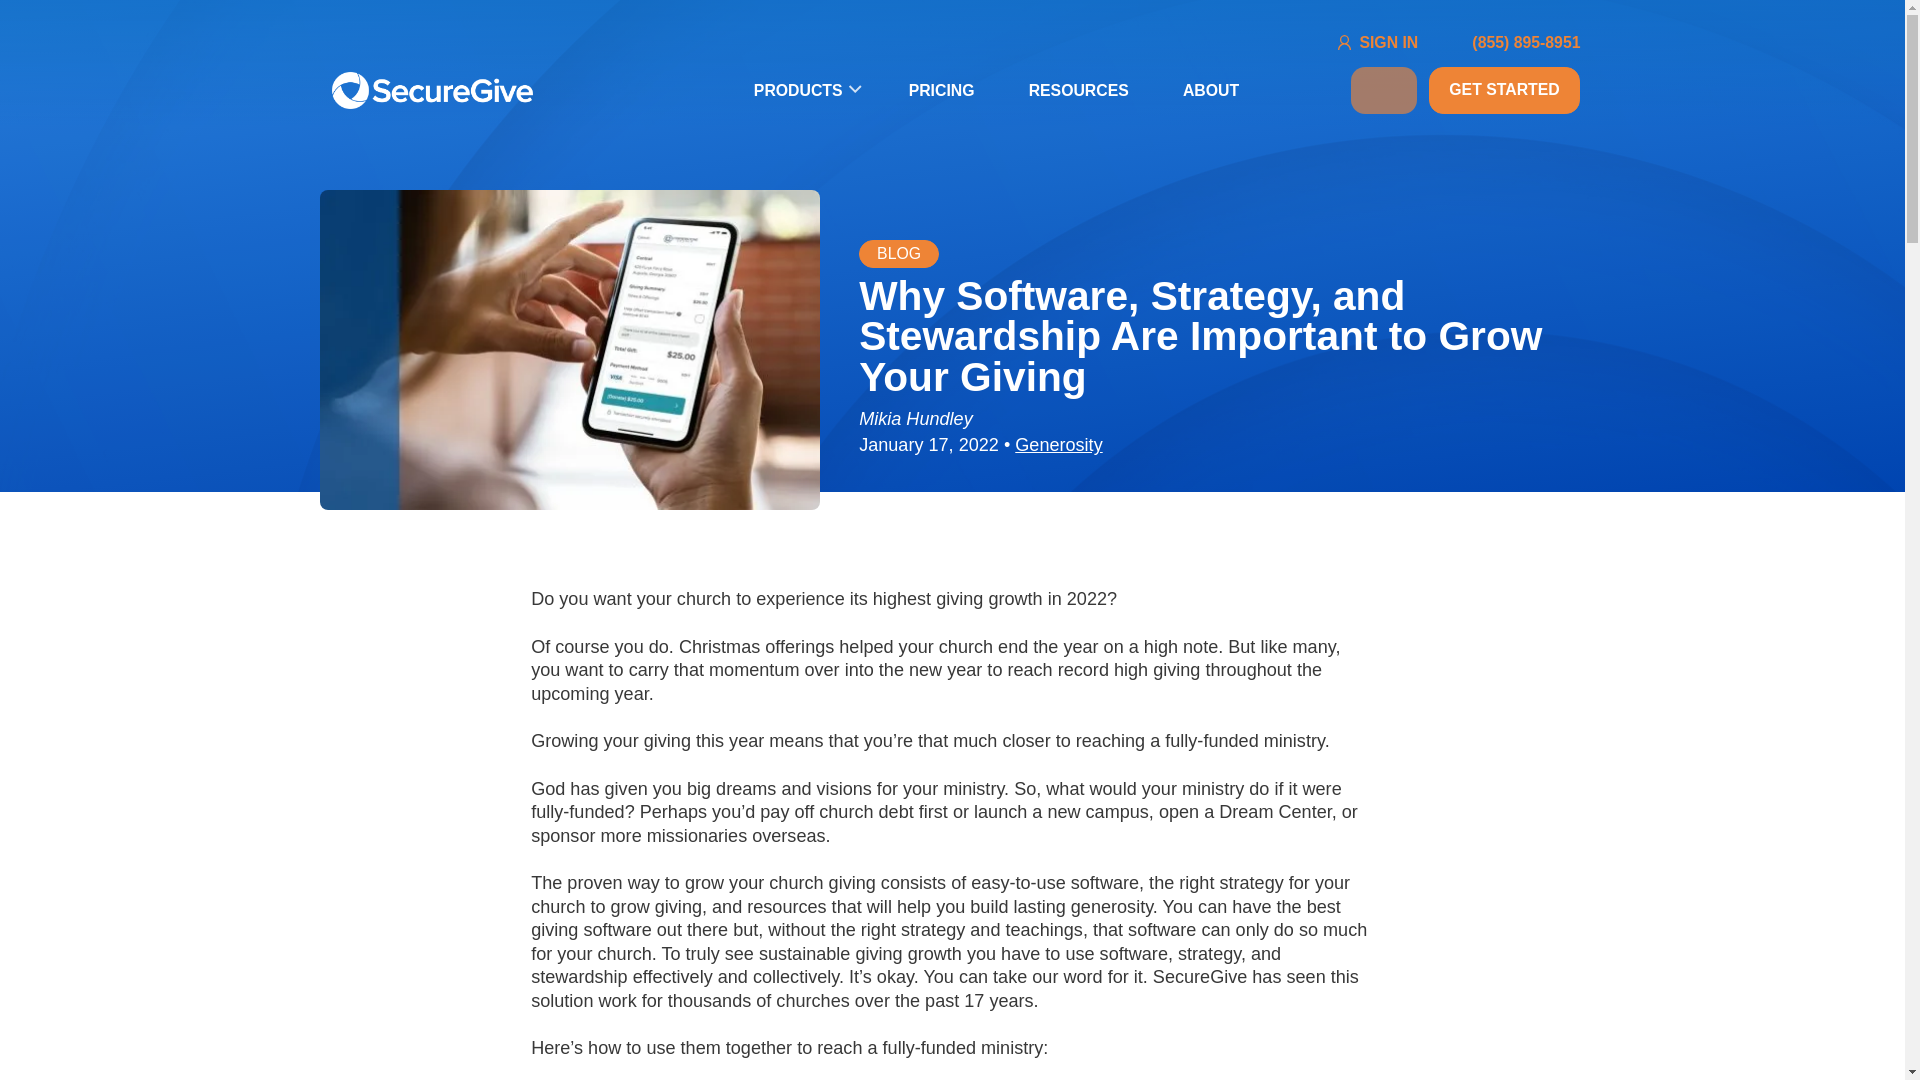 The image size is (1920, 1080). What do you see at coordinates (1211, 90) in the screenshot?
I see `ABOUT` at bounding box center [1211, 90].